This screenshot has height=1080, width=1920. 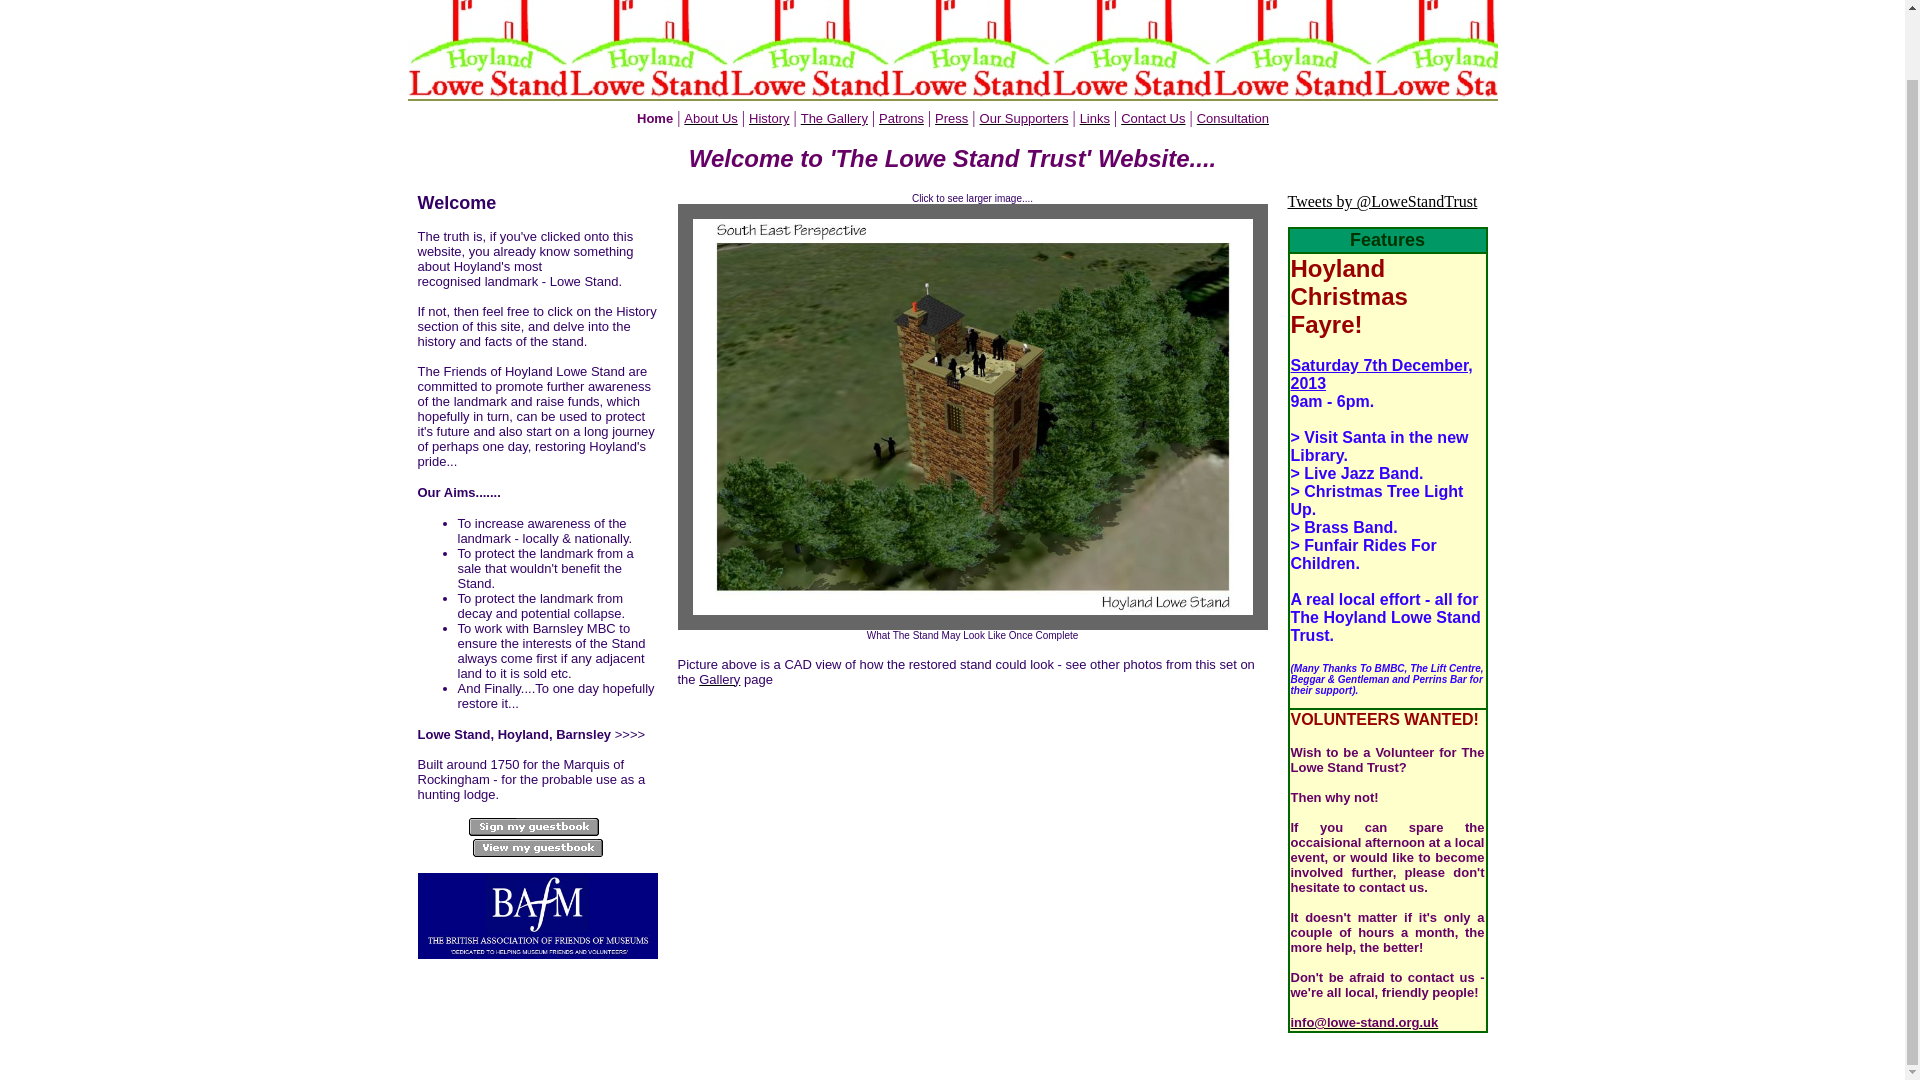 I want to click on Our Supporters, so click(x=1024, y=118).